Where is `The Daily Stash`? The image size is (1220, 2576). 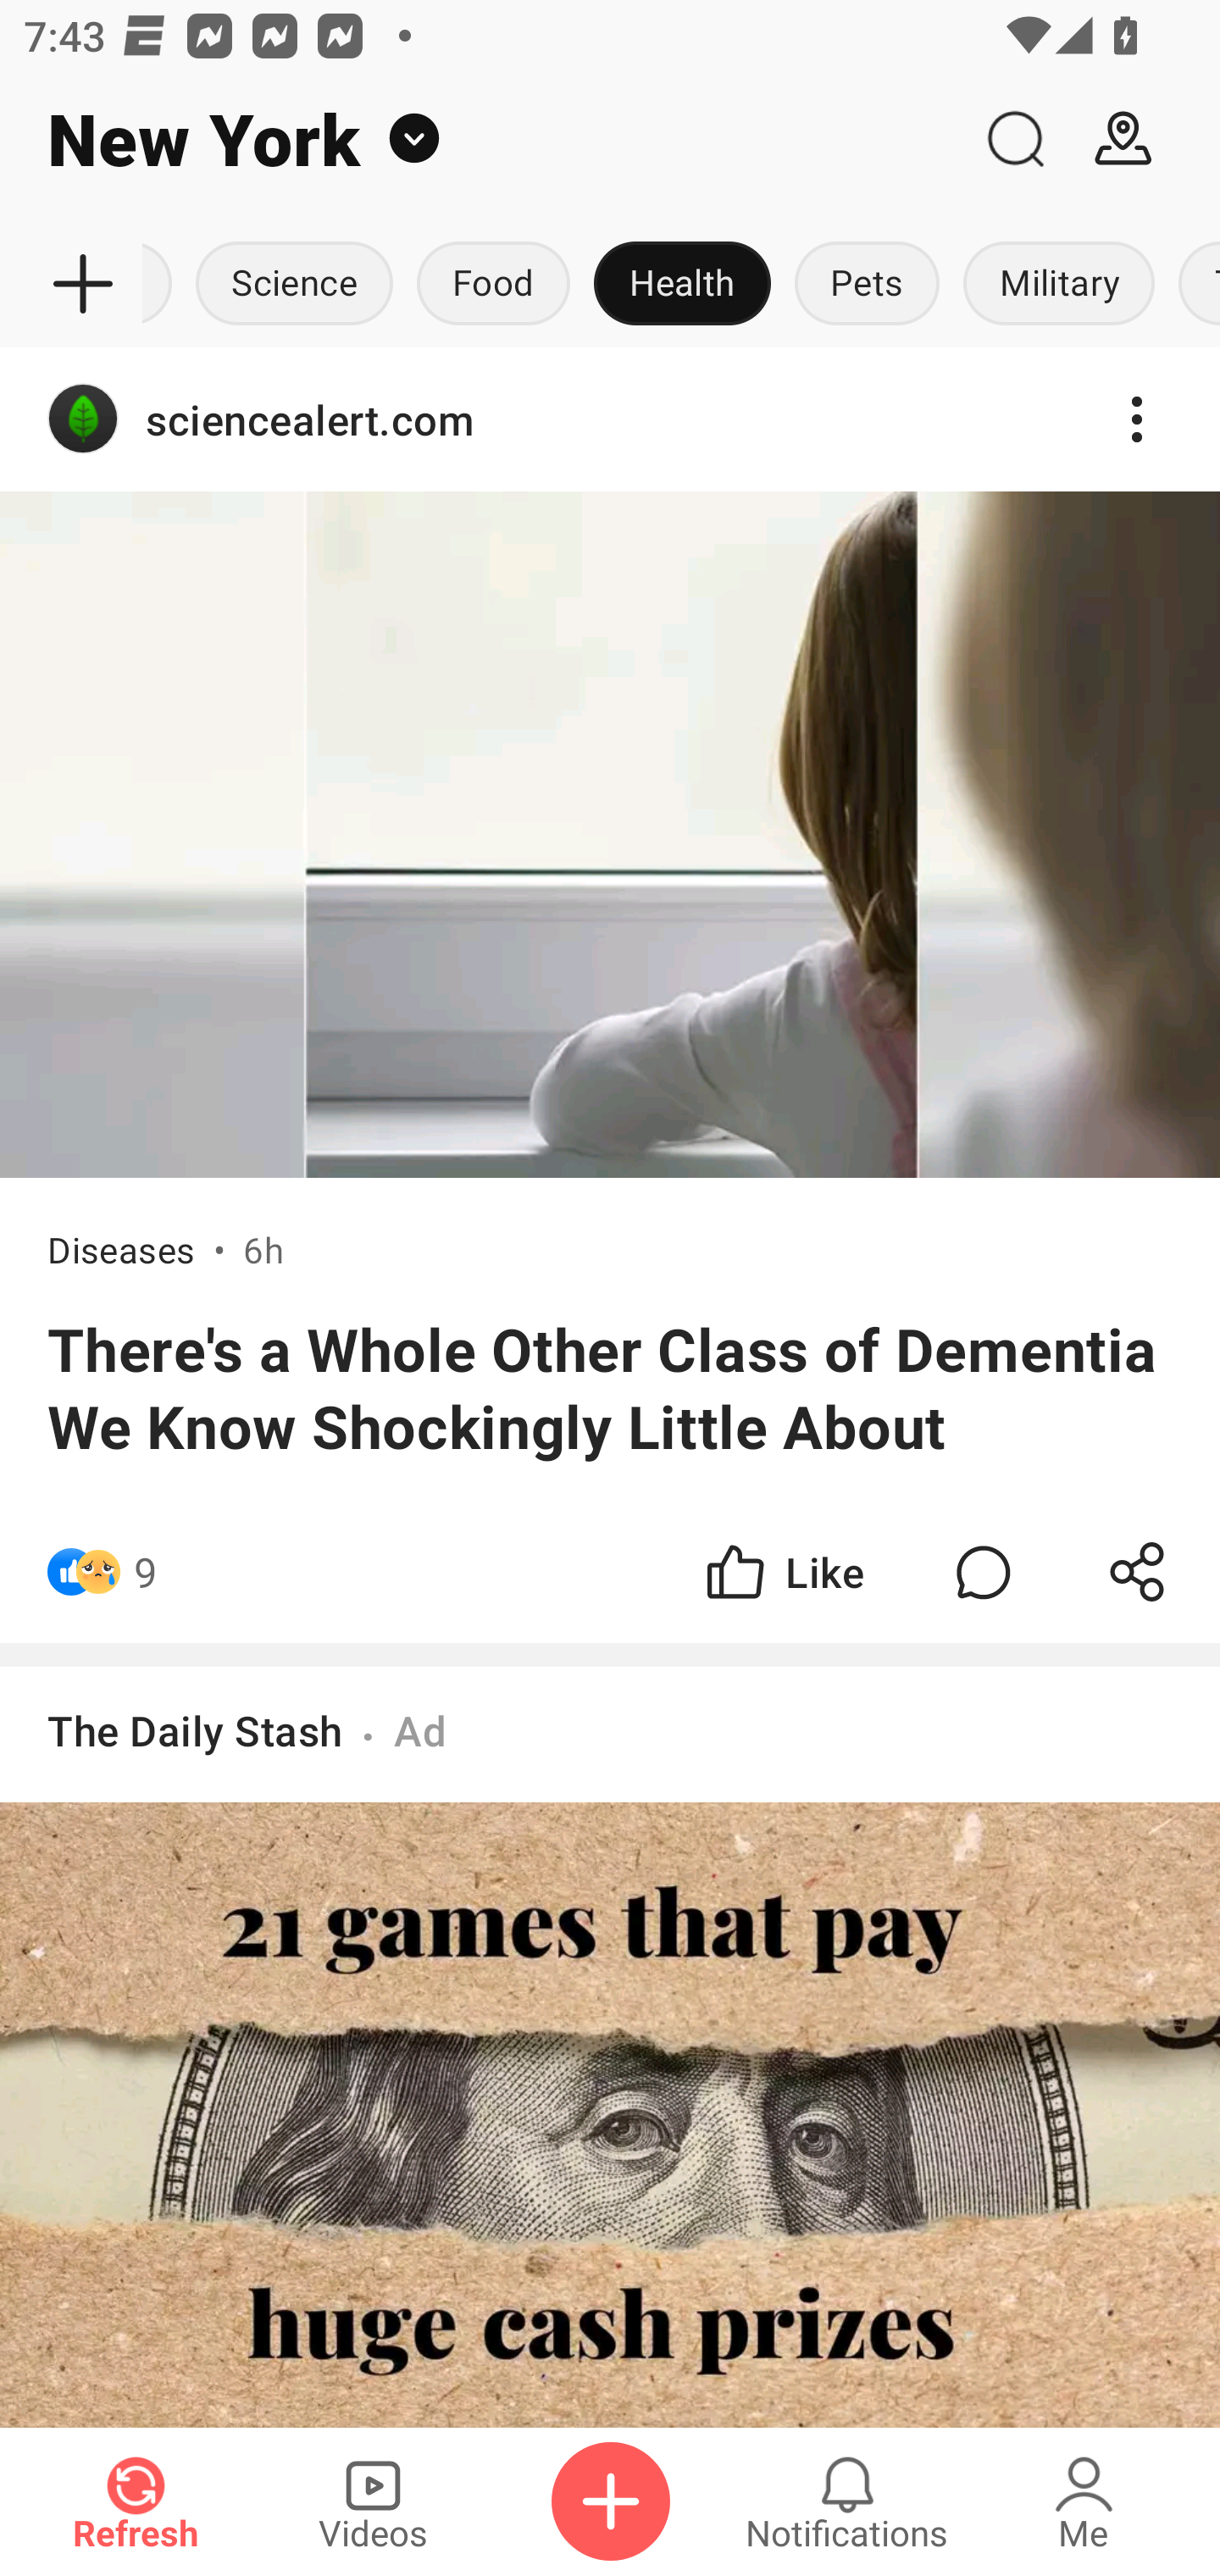 The Daily Stash is located at coordinates (195, 1730).